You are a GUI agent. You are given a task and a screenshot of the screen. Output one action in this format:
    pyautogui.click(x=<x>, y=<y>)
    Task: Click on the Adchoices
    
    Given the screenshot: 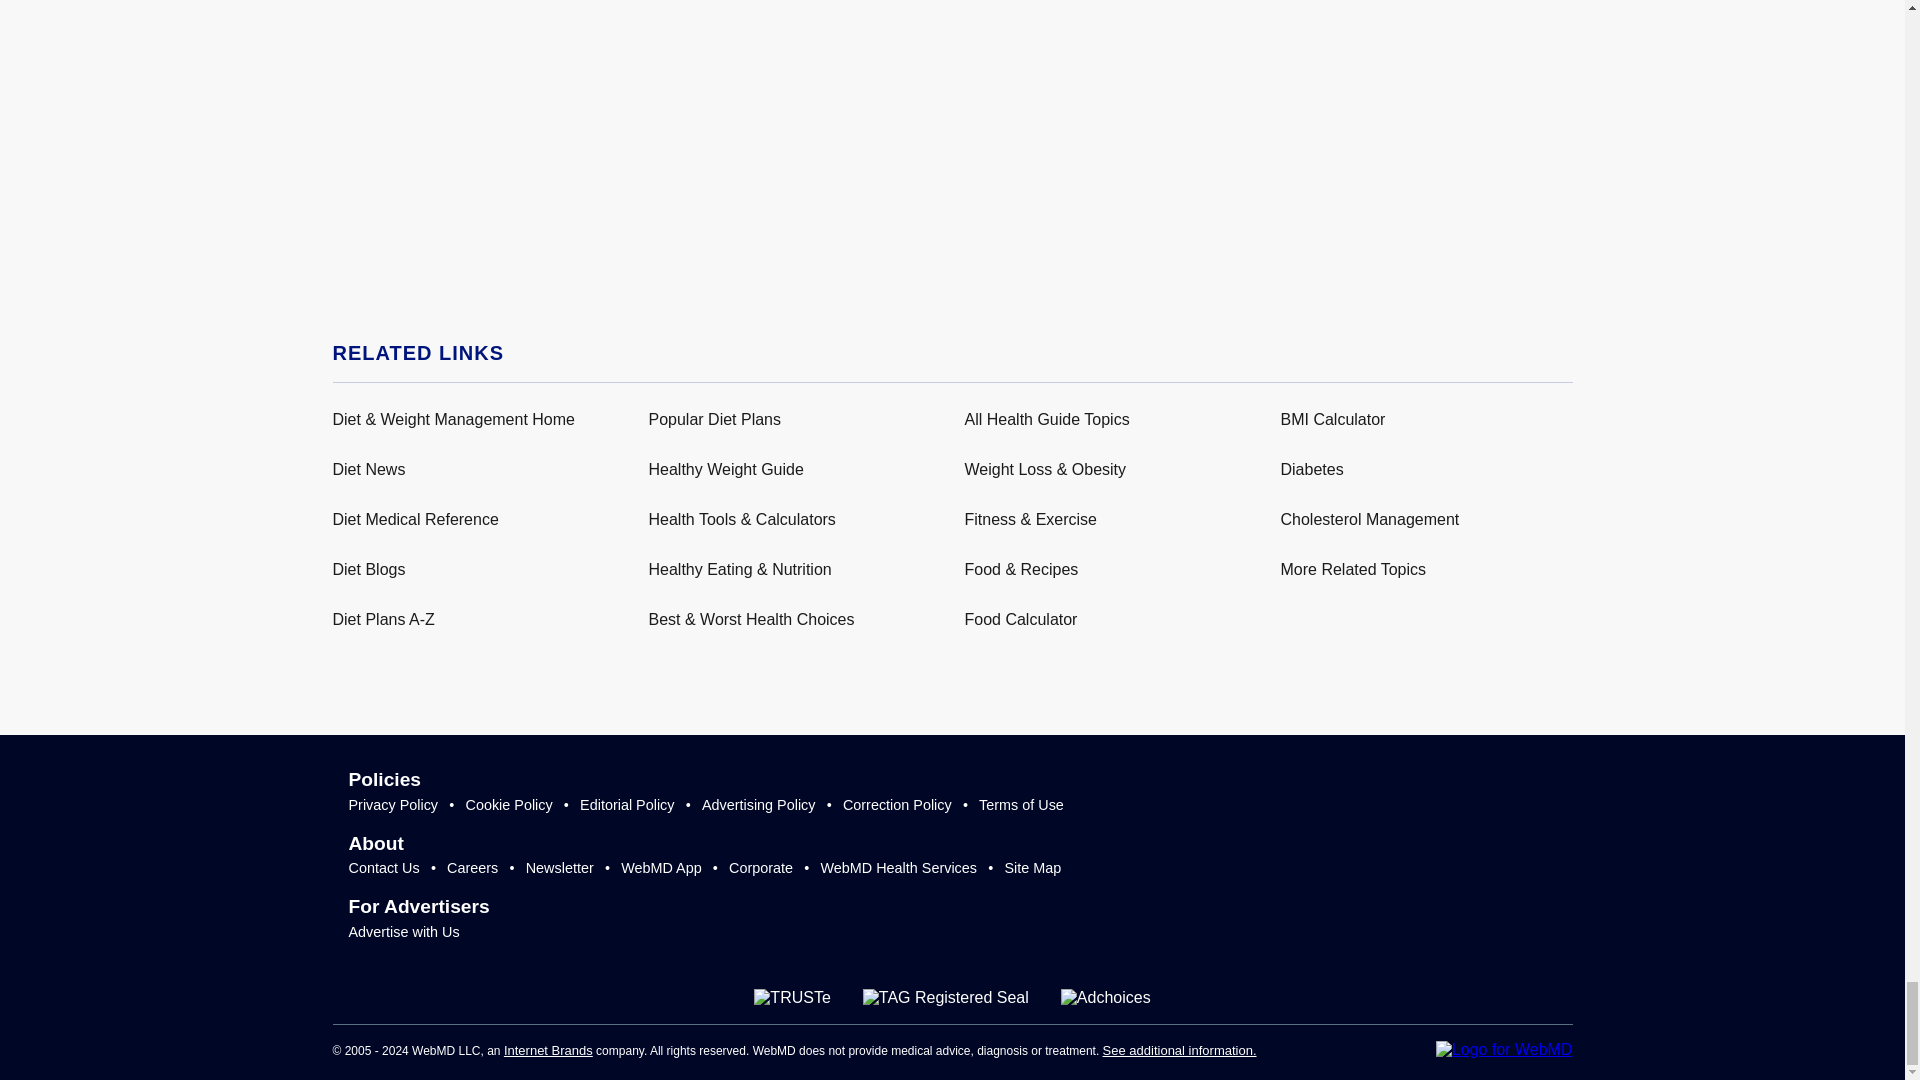 What is the action you would take?
    pyautogui.click(x=1106, y=998)
    